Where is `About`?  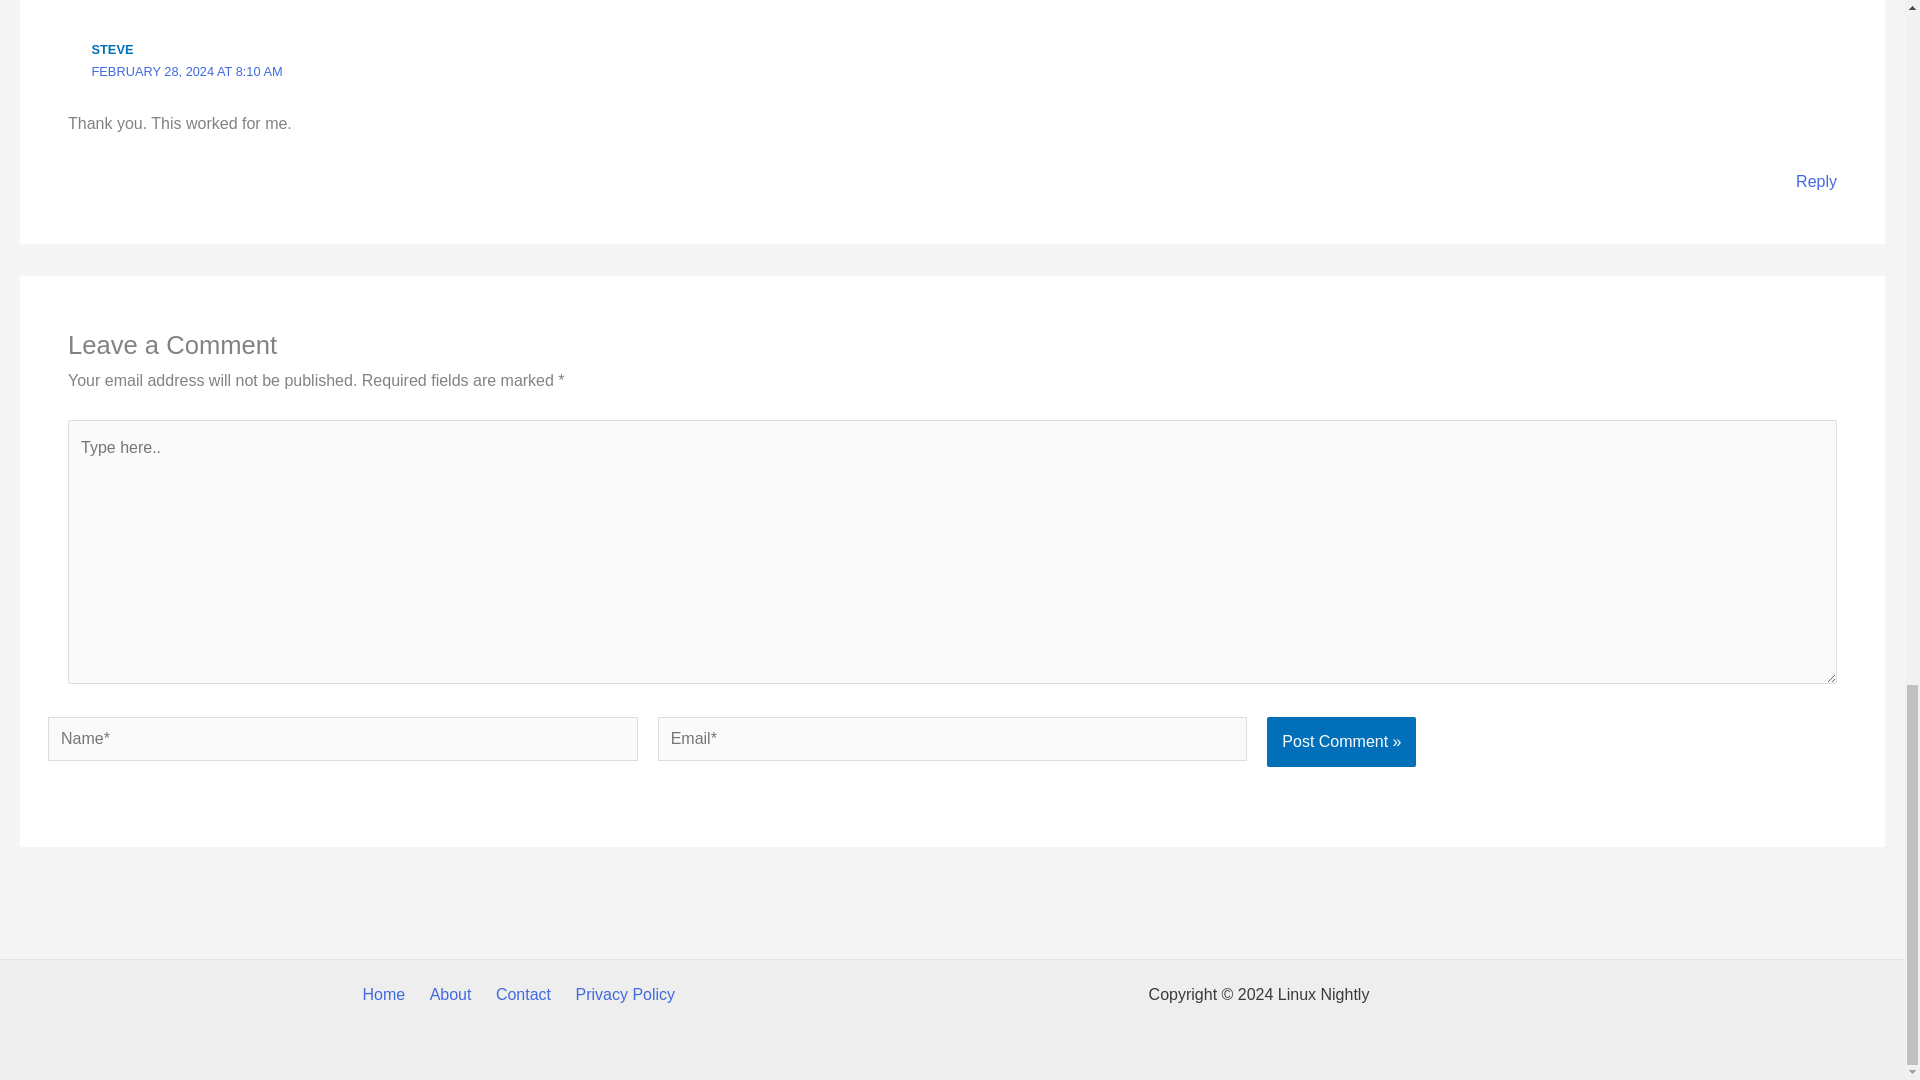 About is located at coordinates (451, 994).